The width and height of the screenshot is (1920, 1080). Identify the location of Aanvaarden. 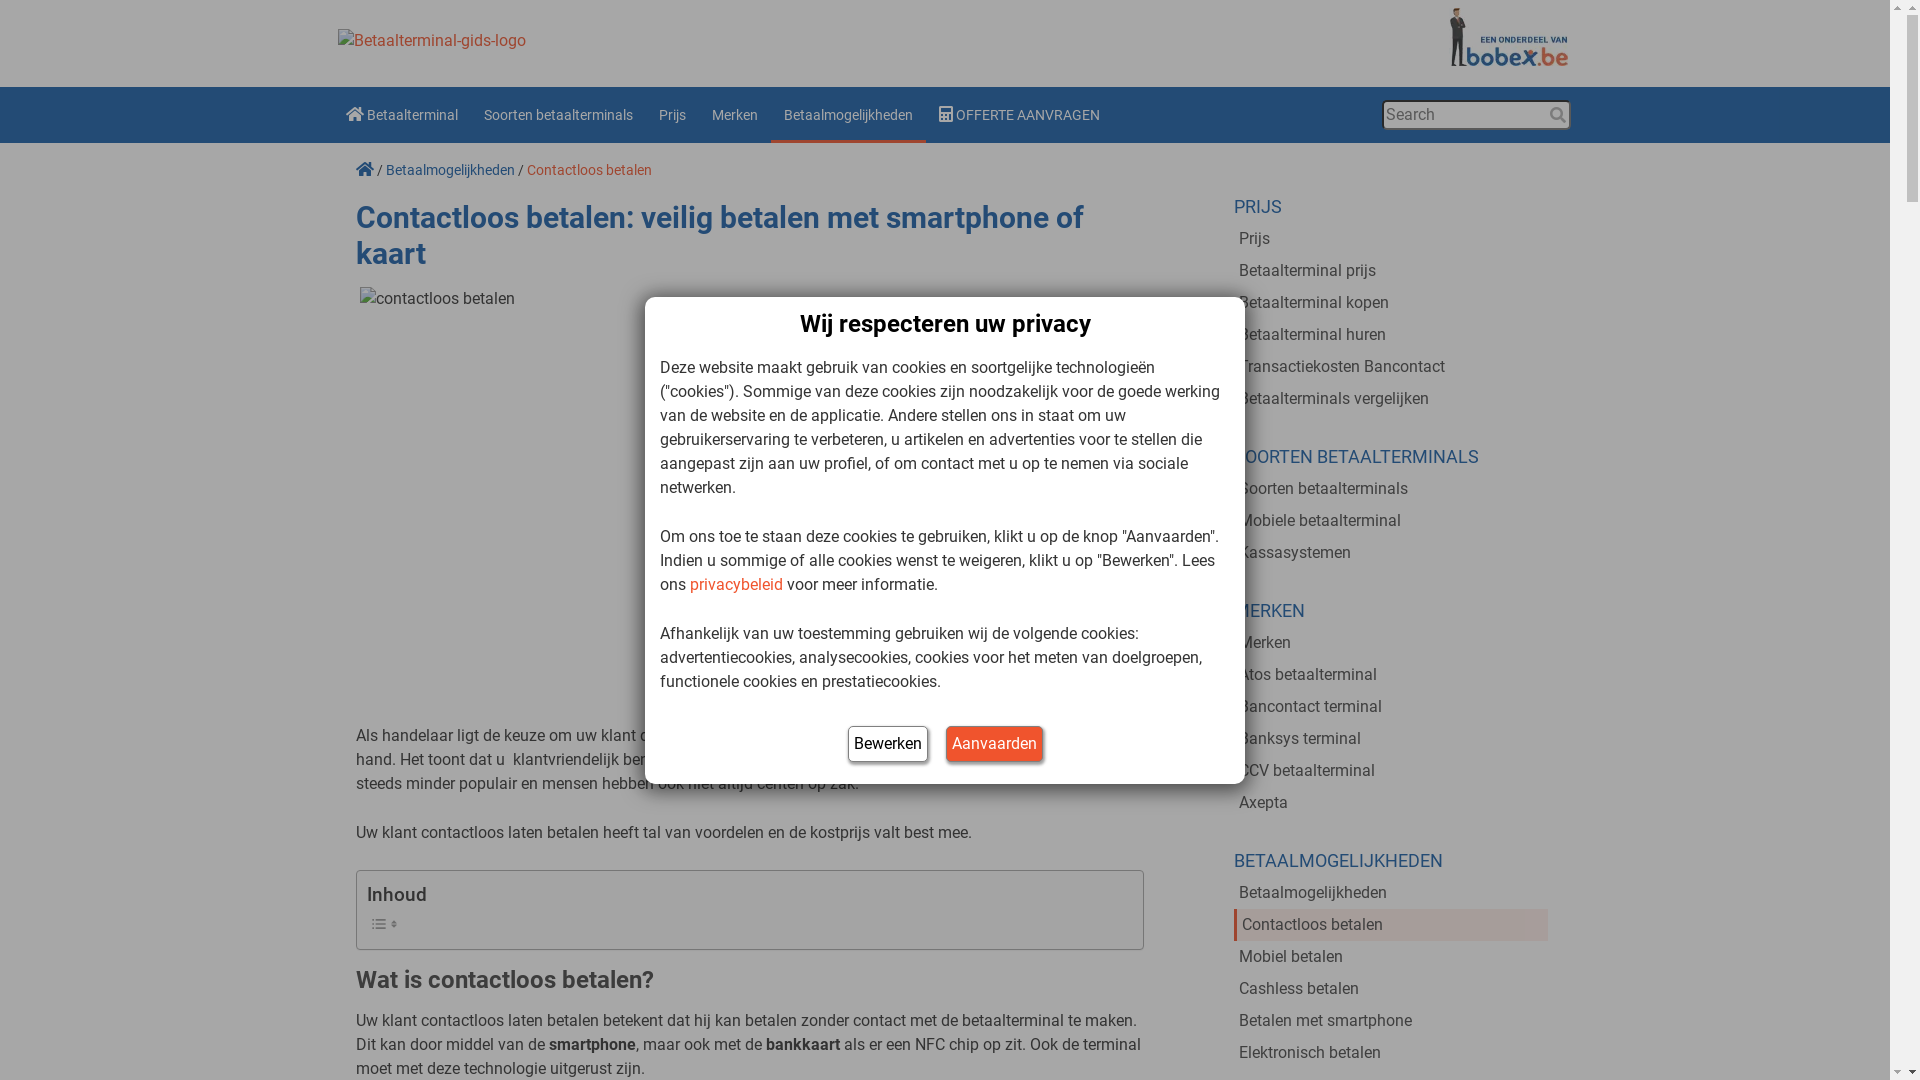
(994, 744).